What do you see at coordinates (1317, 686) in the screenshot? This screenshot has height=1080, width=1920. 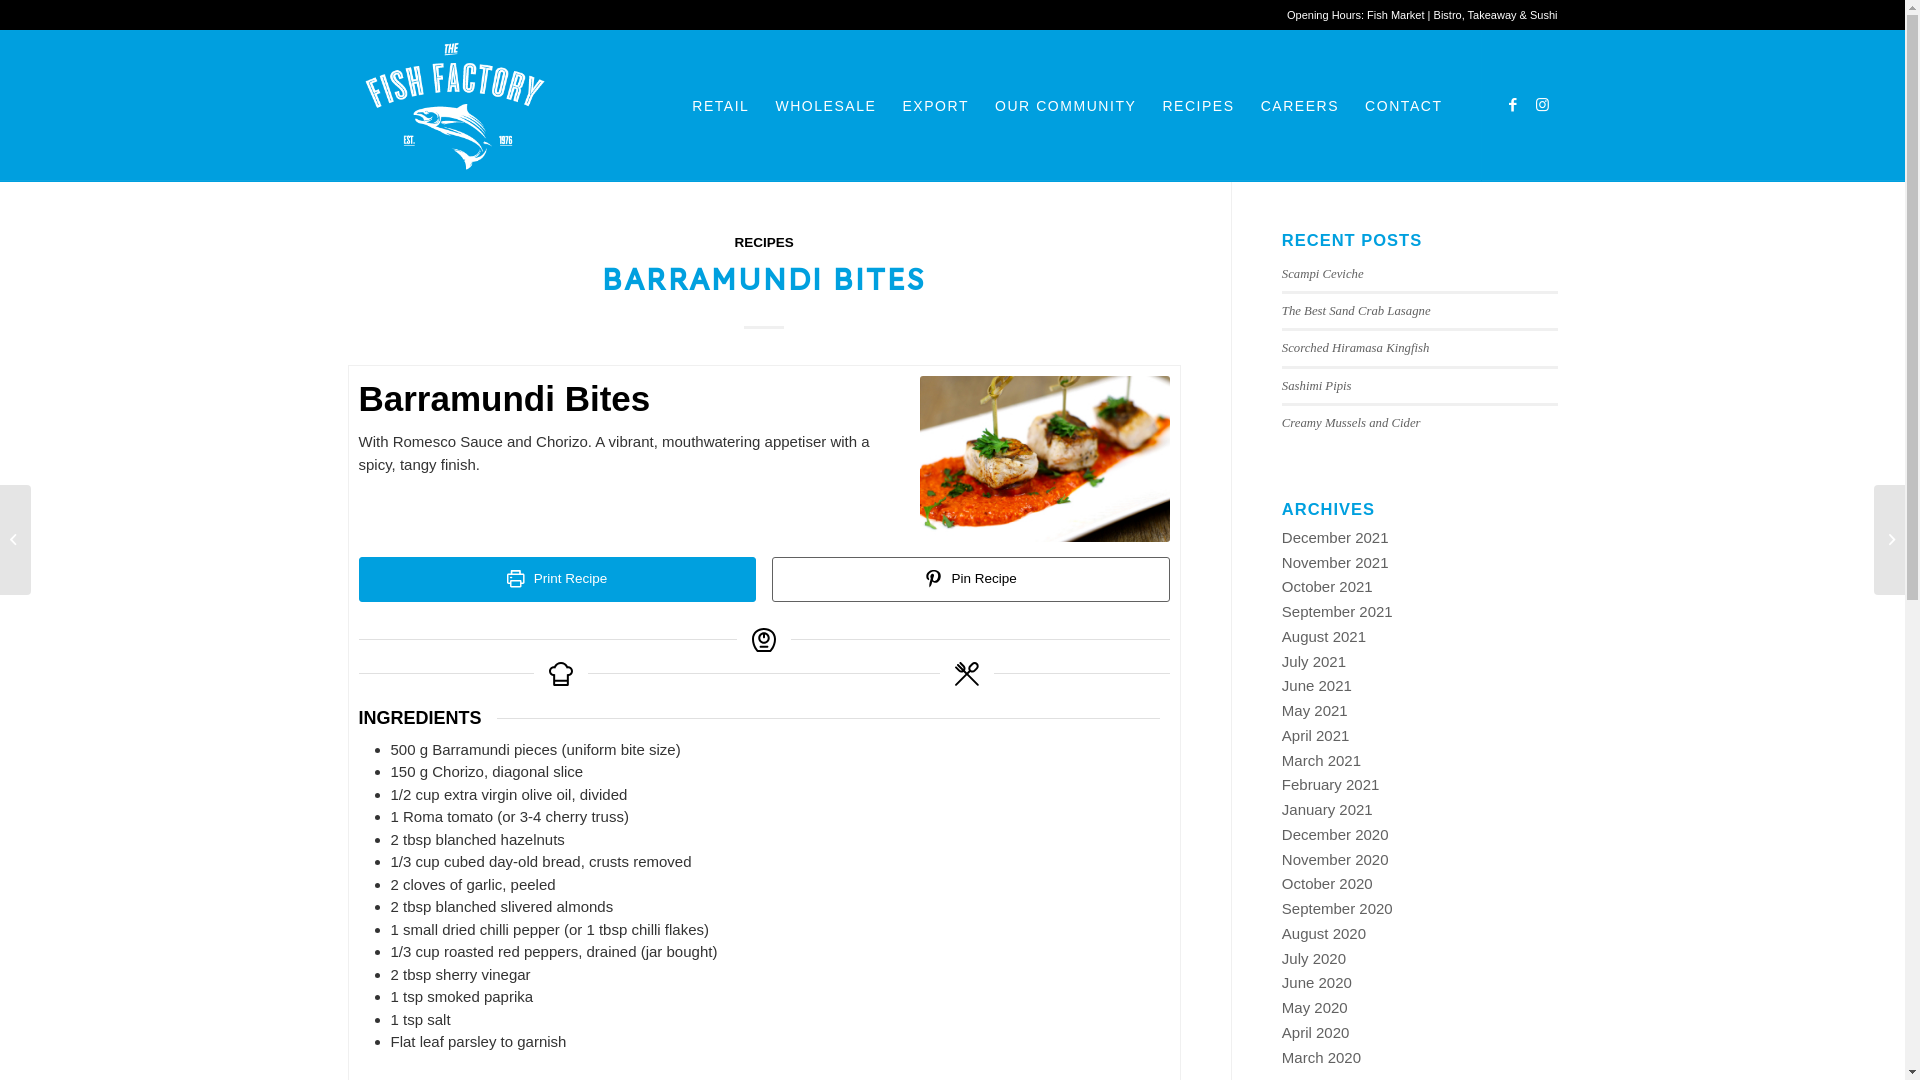 I see `June 2021` at bounding box center [1317, 686].